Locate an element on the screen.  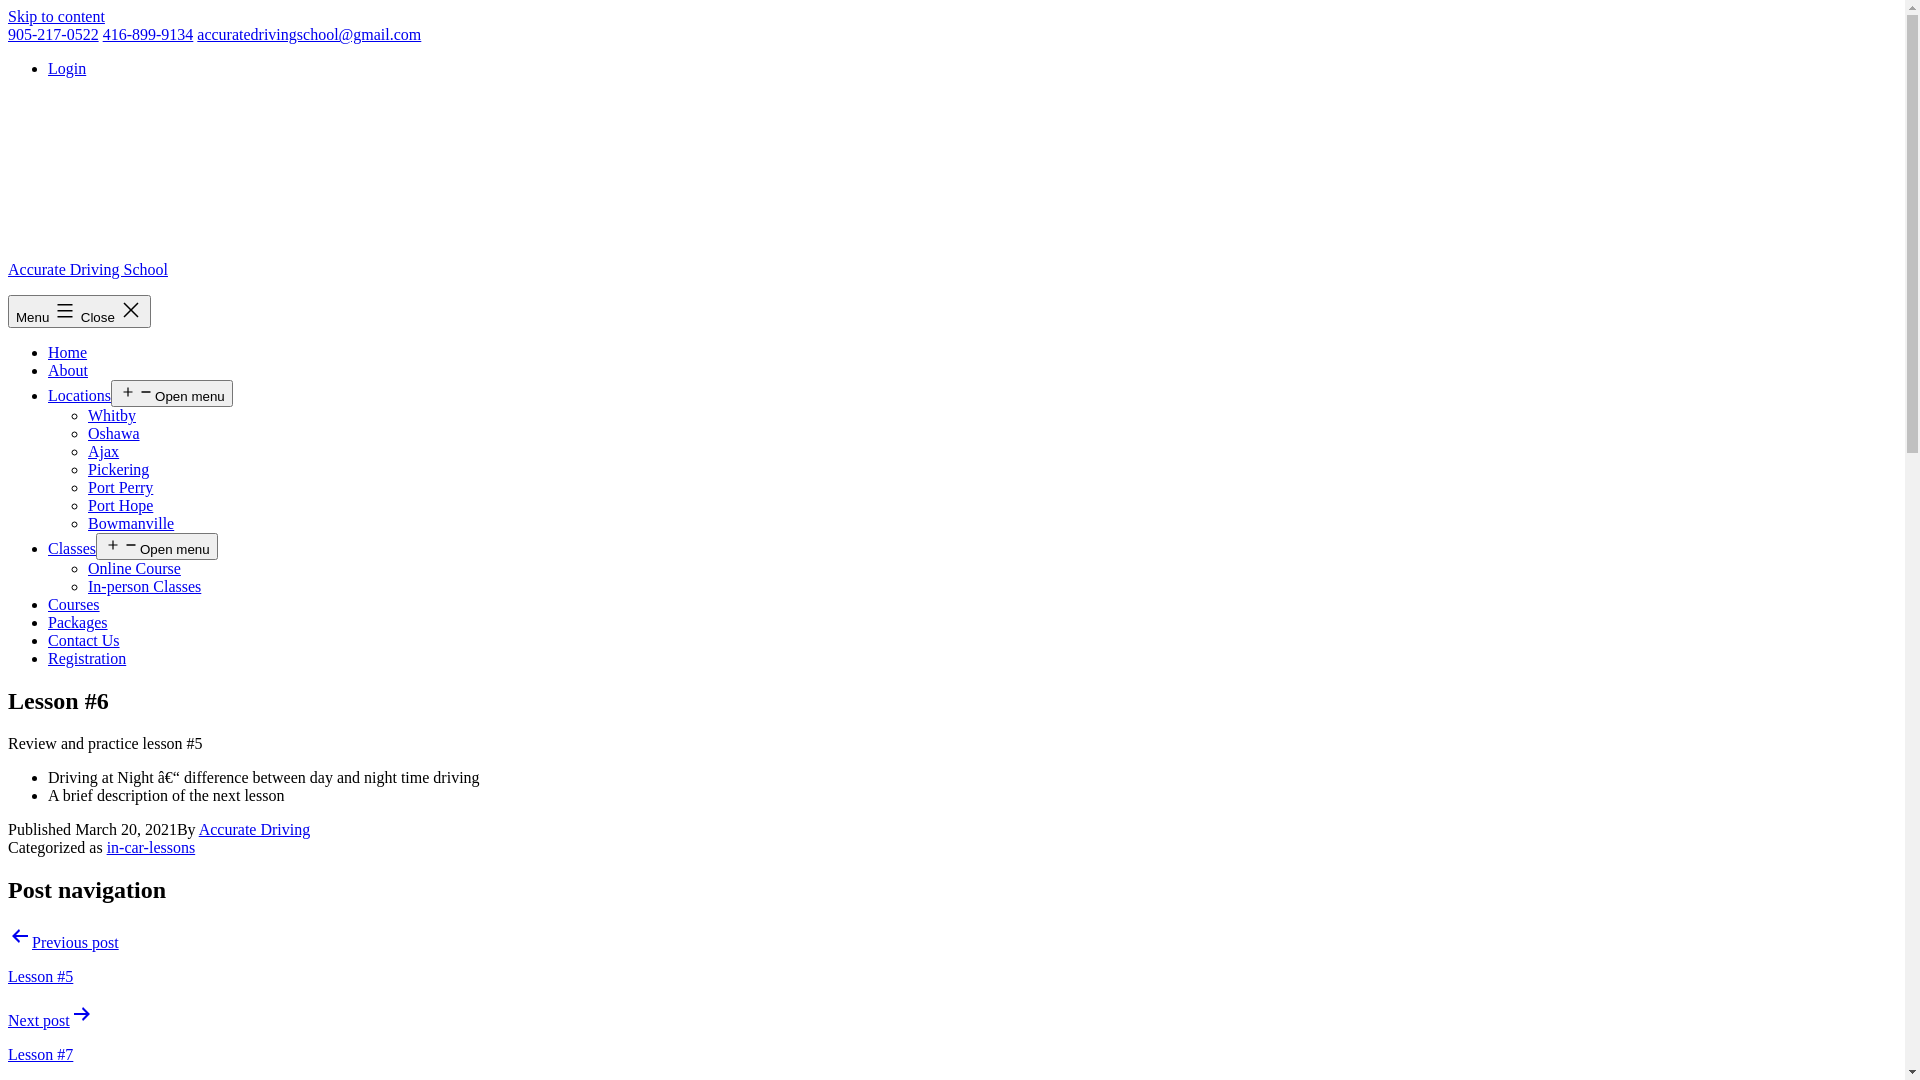
Locations is located at coordinates (80, 396).